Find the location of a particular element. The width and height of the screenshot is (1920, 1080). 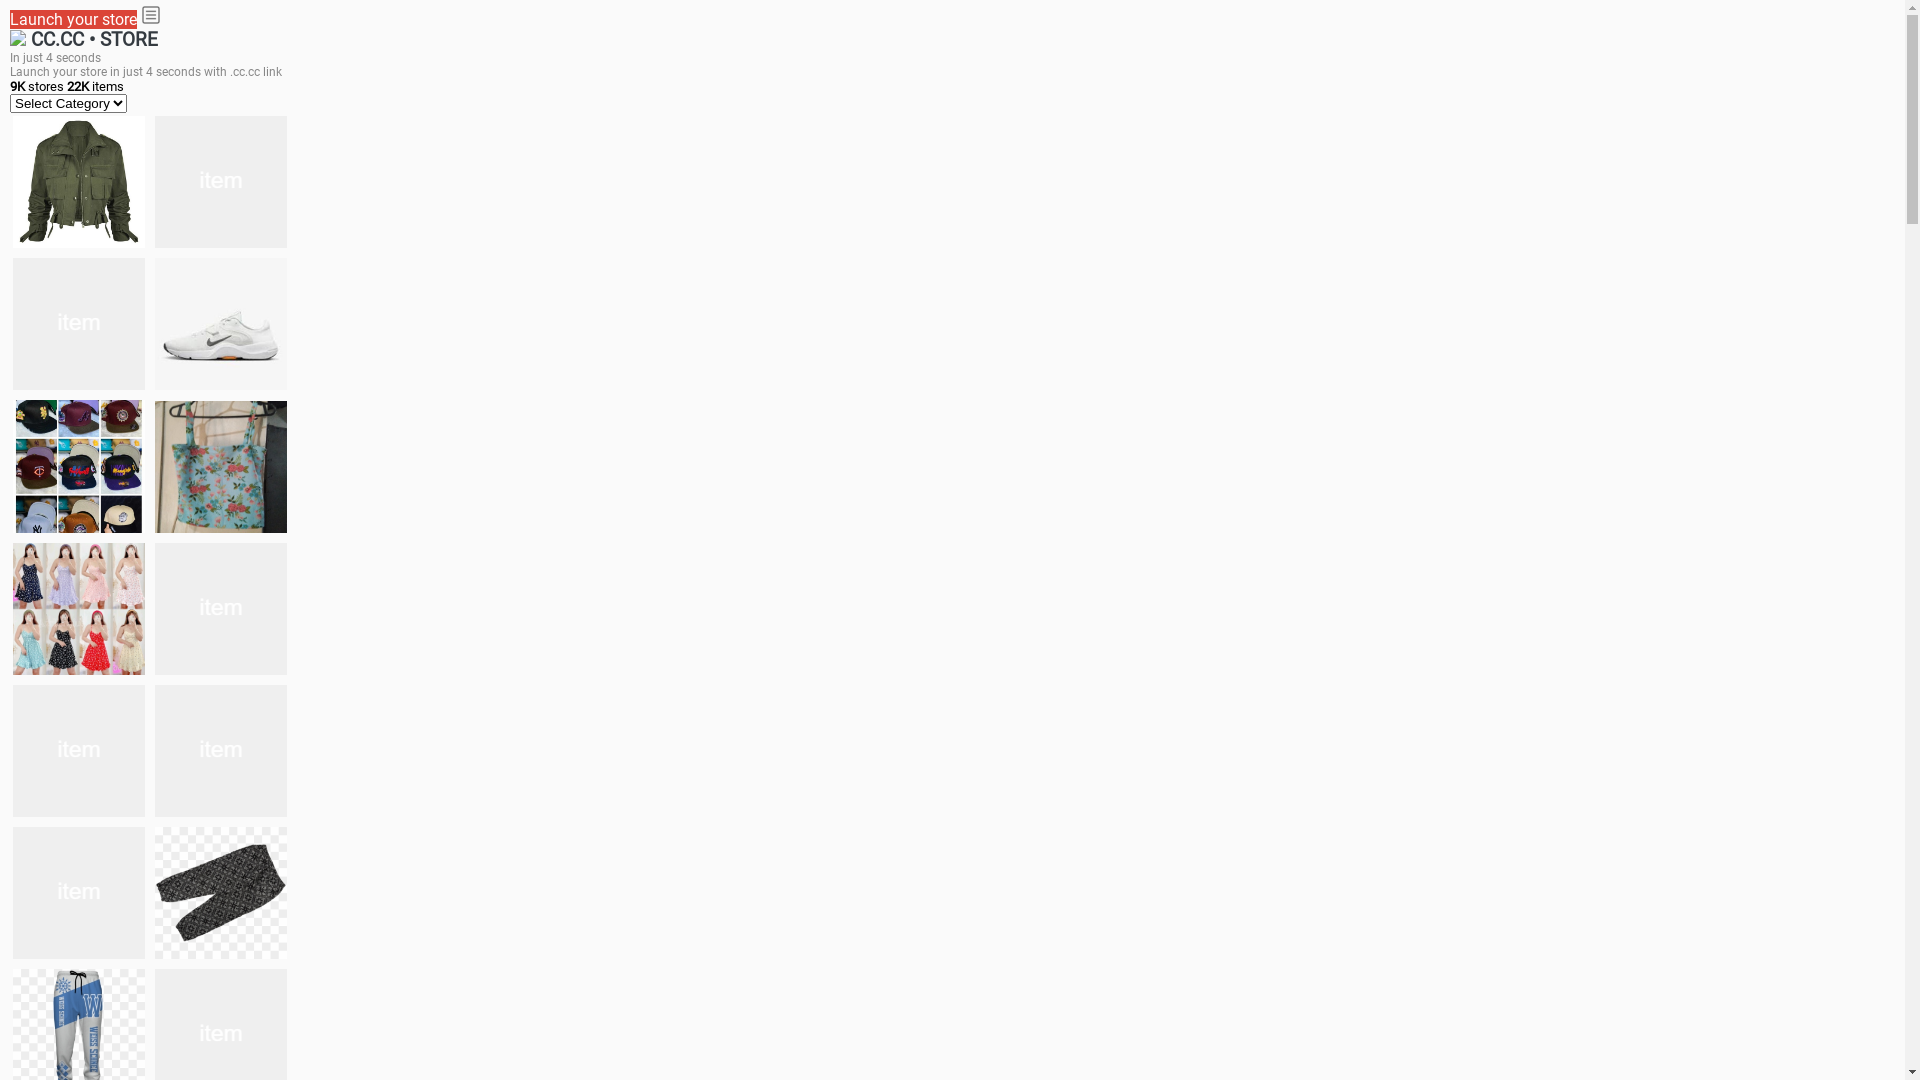

Dress/square nect top is located at coordinates (79, 608).